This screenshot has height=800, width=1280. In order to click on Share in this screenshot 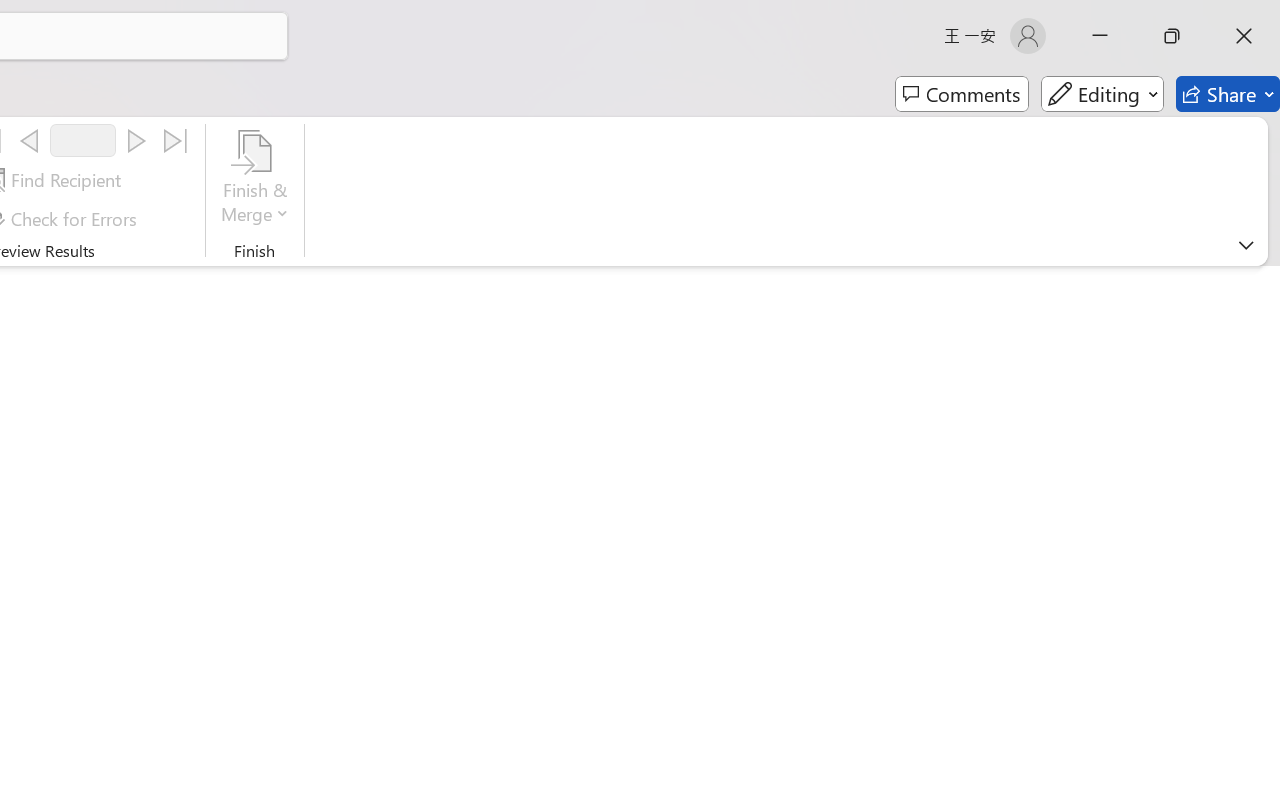, I will do `click(1228, 94)`.